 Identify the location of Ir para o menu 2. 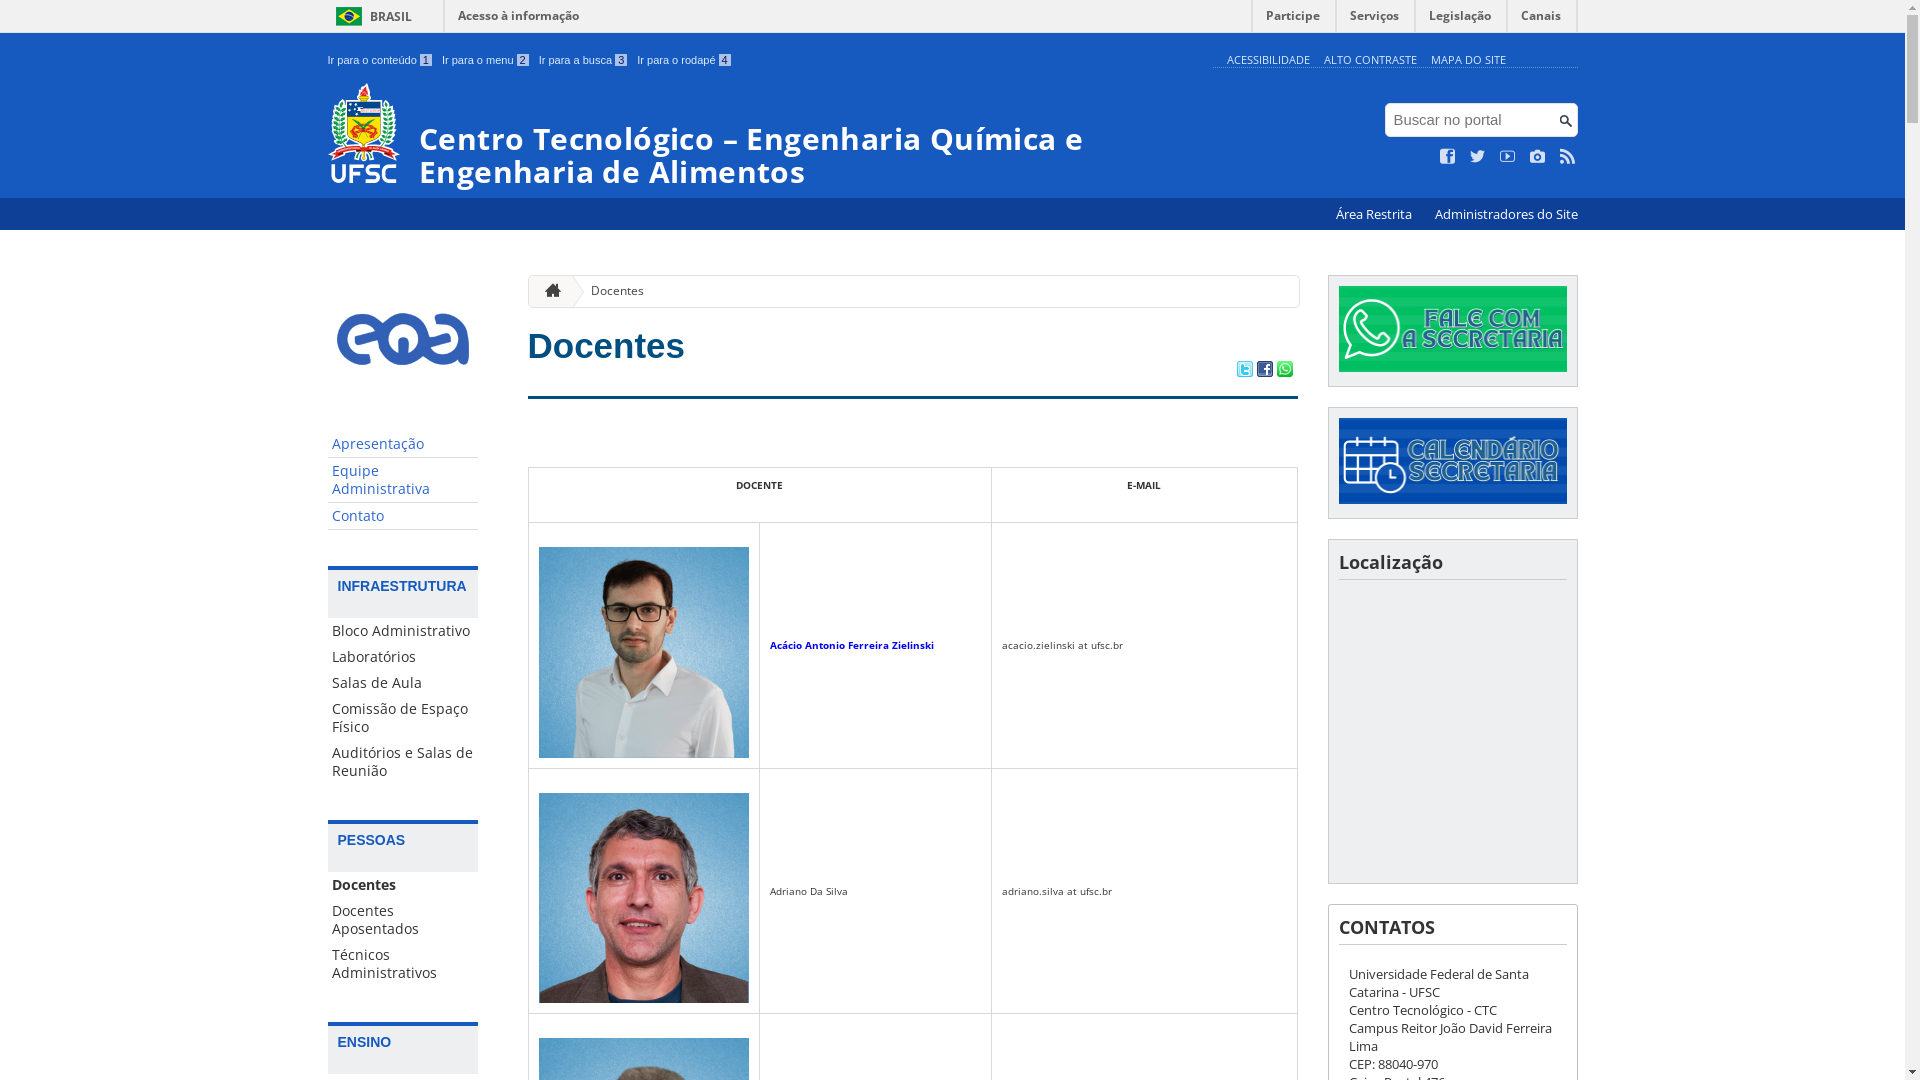
(486, 60).